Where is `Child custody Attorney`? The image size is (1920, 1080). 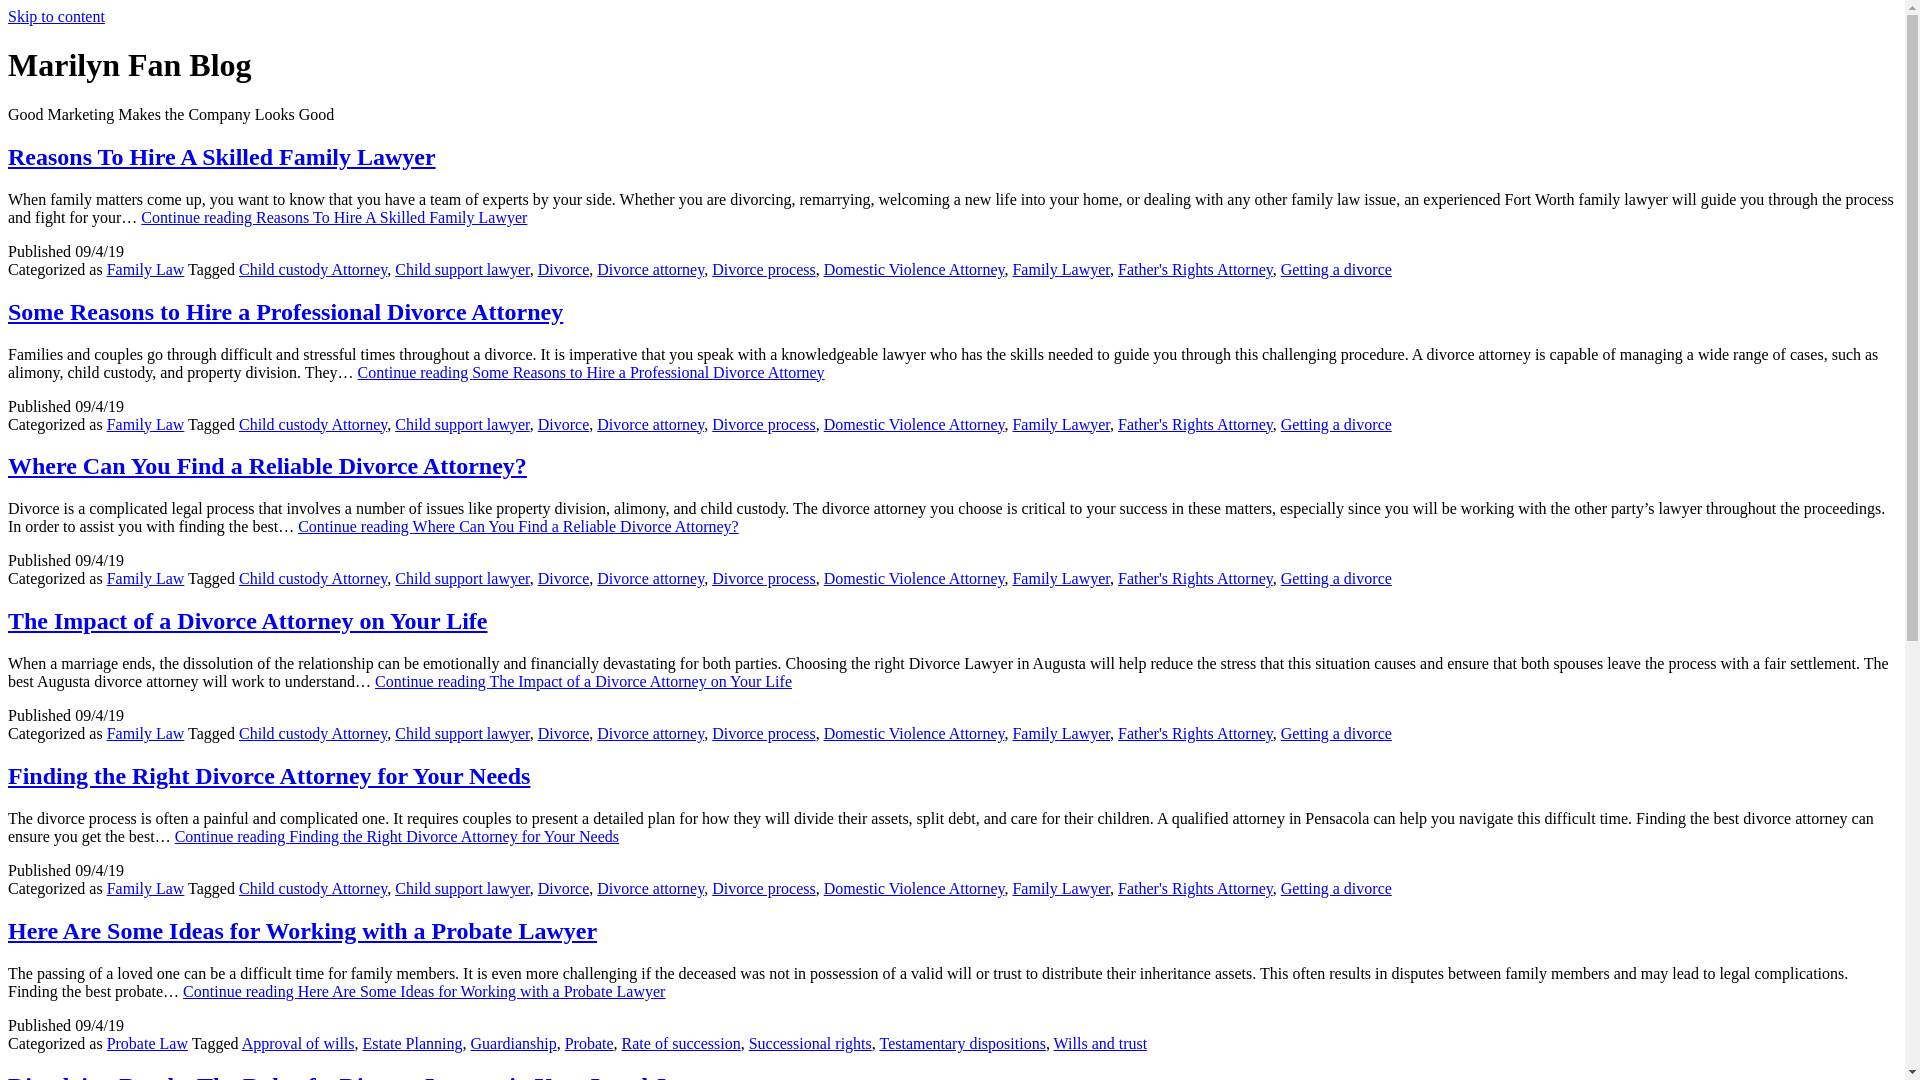 Child custody Attorney is located at coordinates (312, 578).